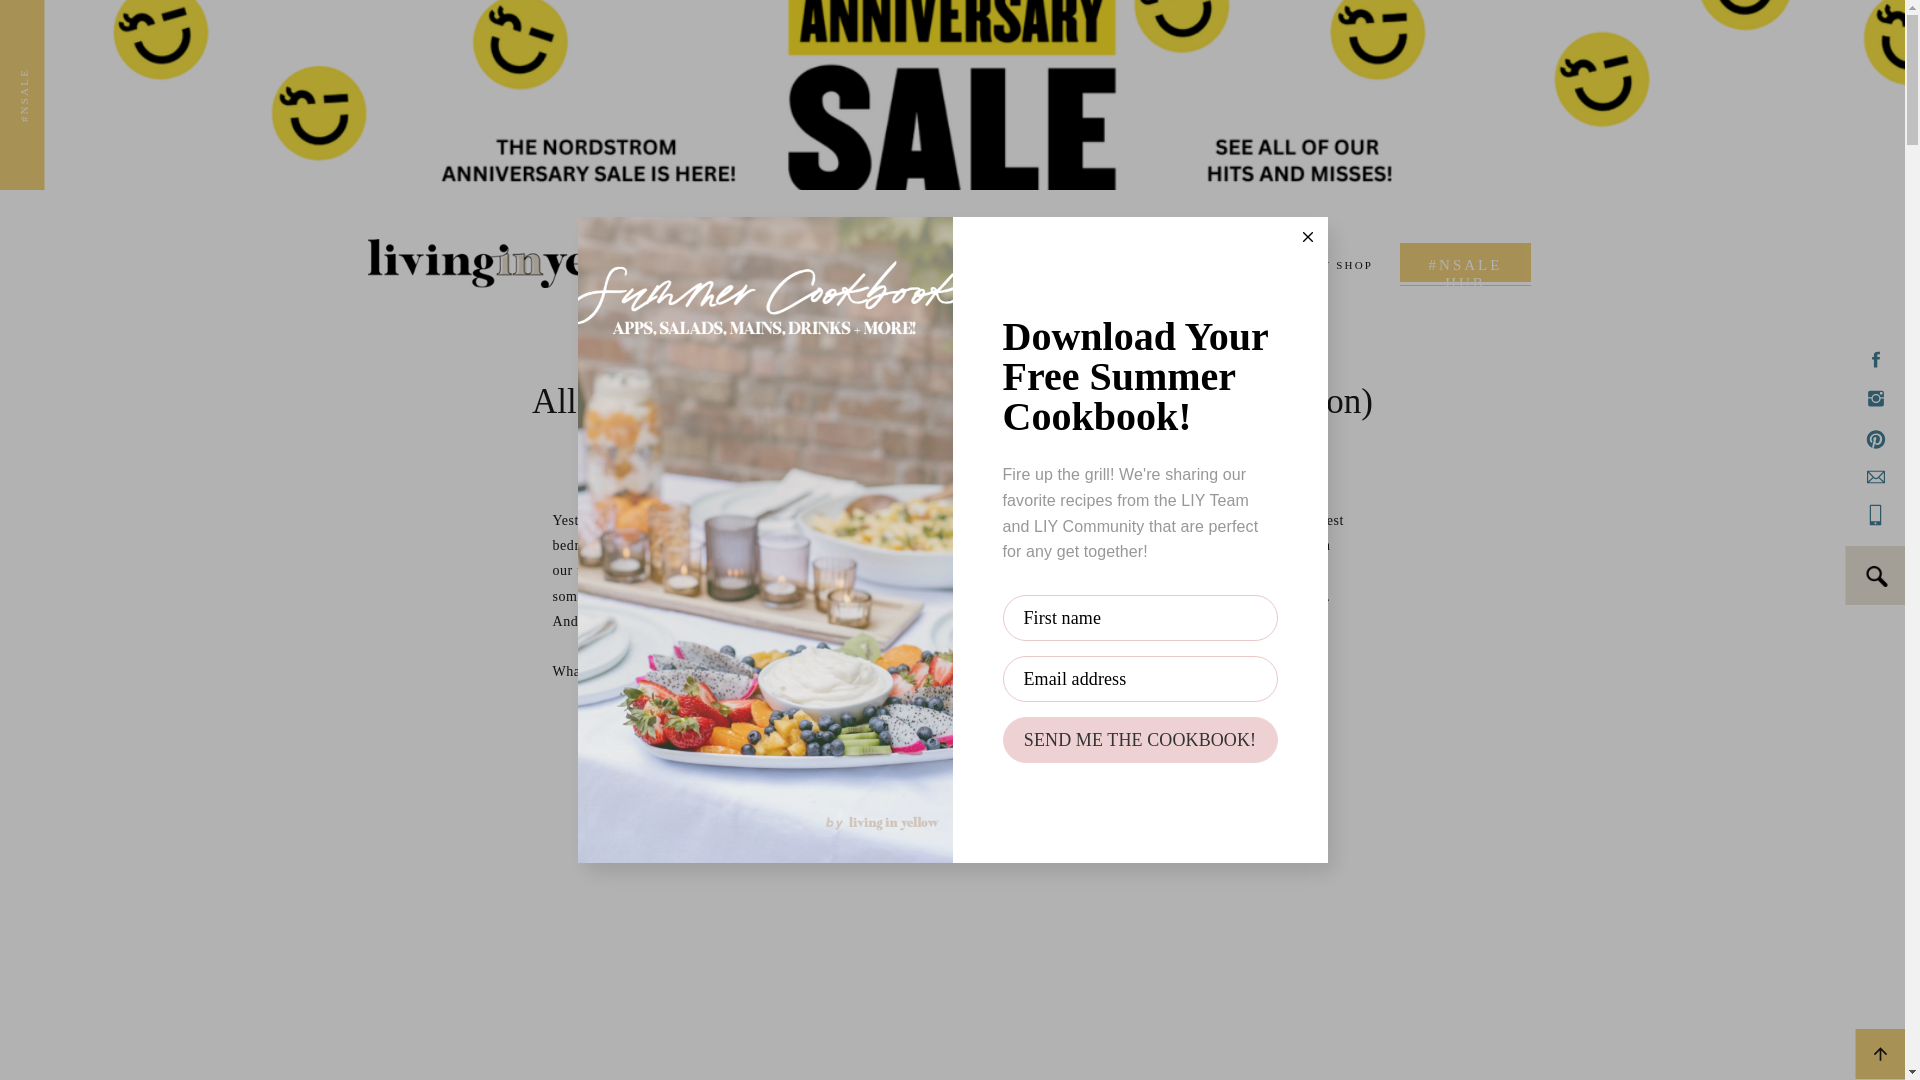 The image size is (1920, 1080). Describe the element at coordinates (888, 262) in the screenshot. I see `LIFE` at that location.